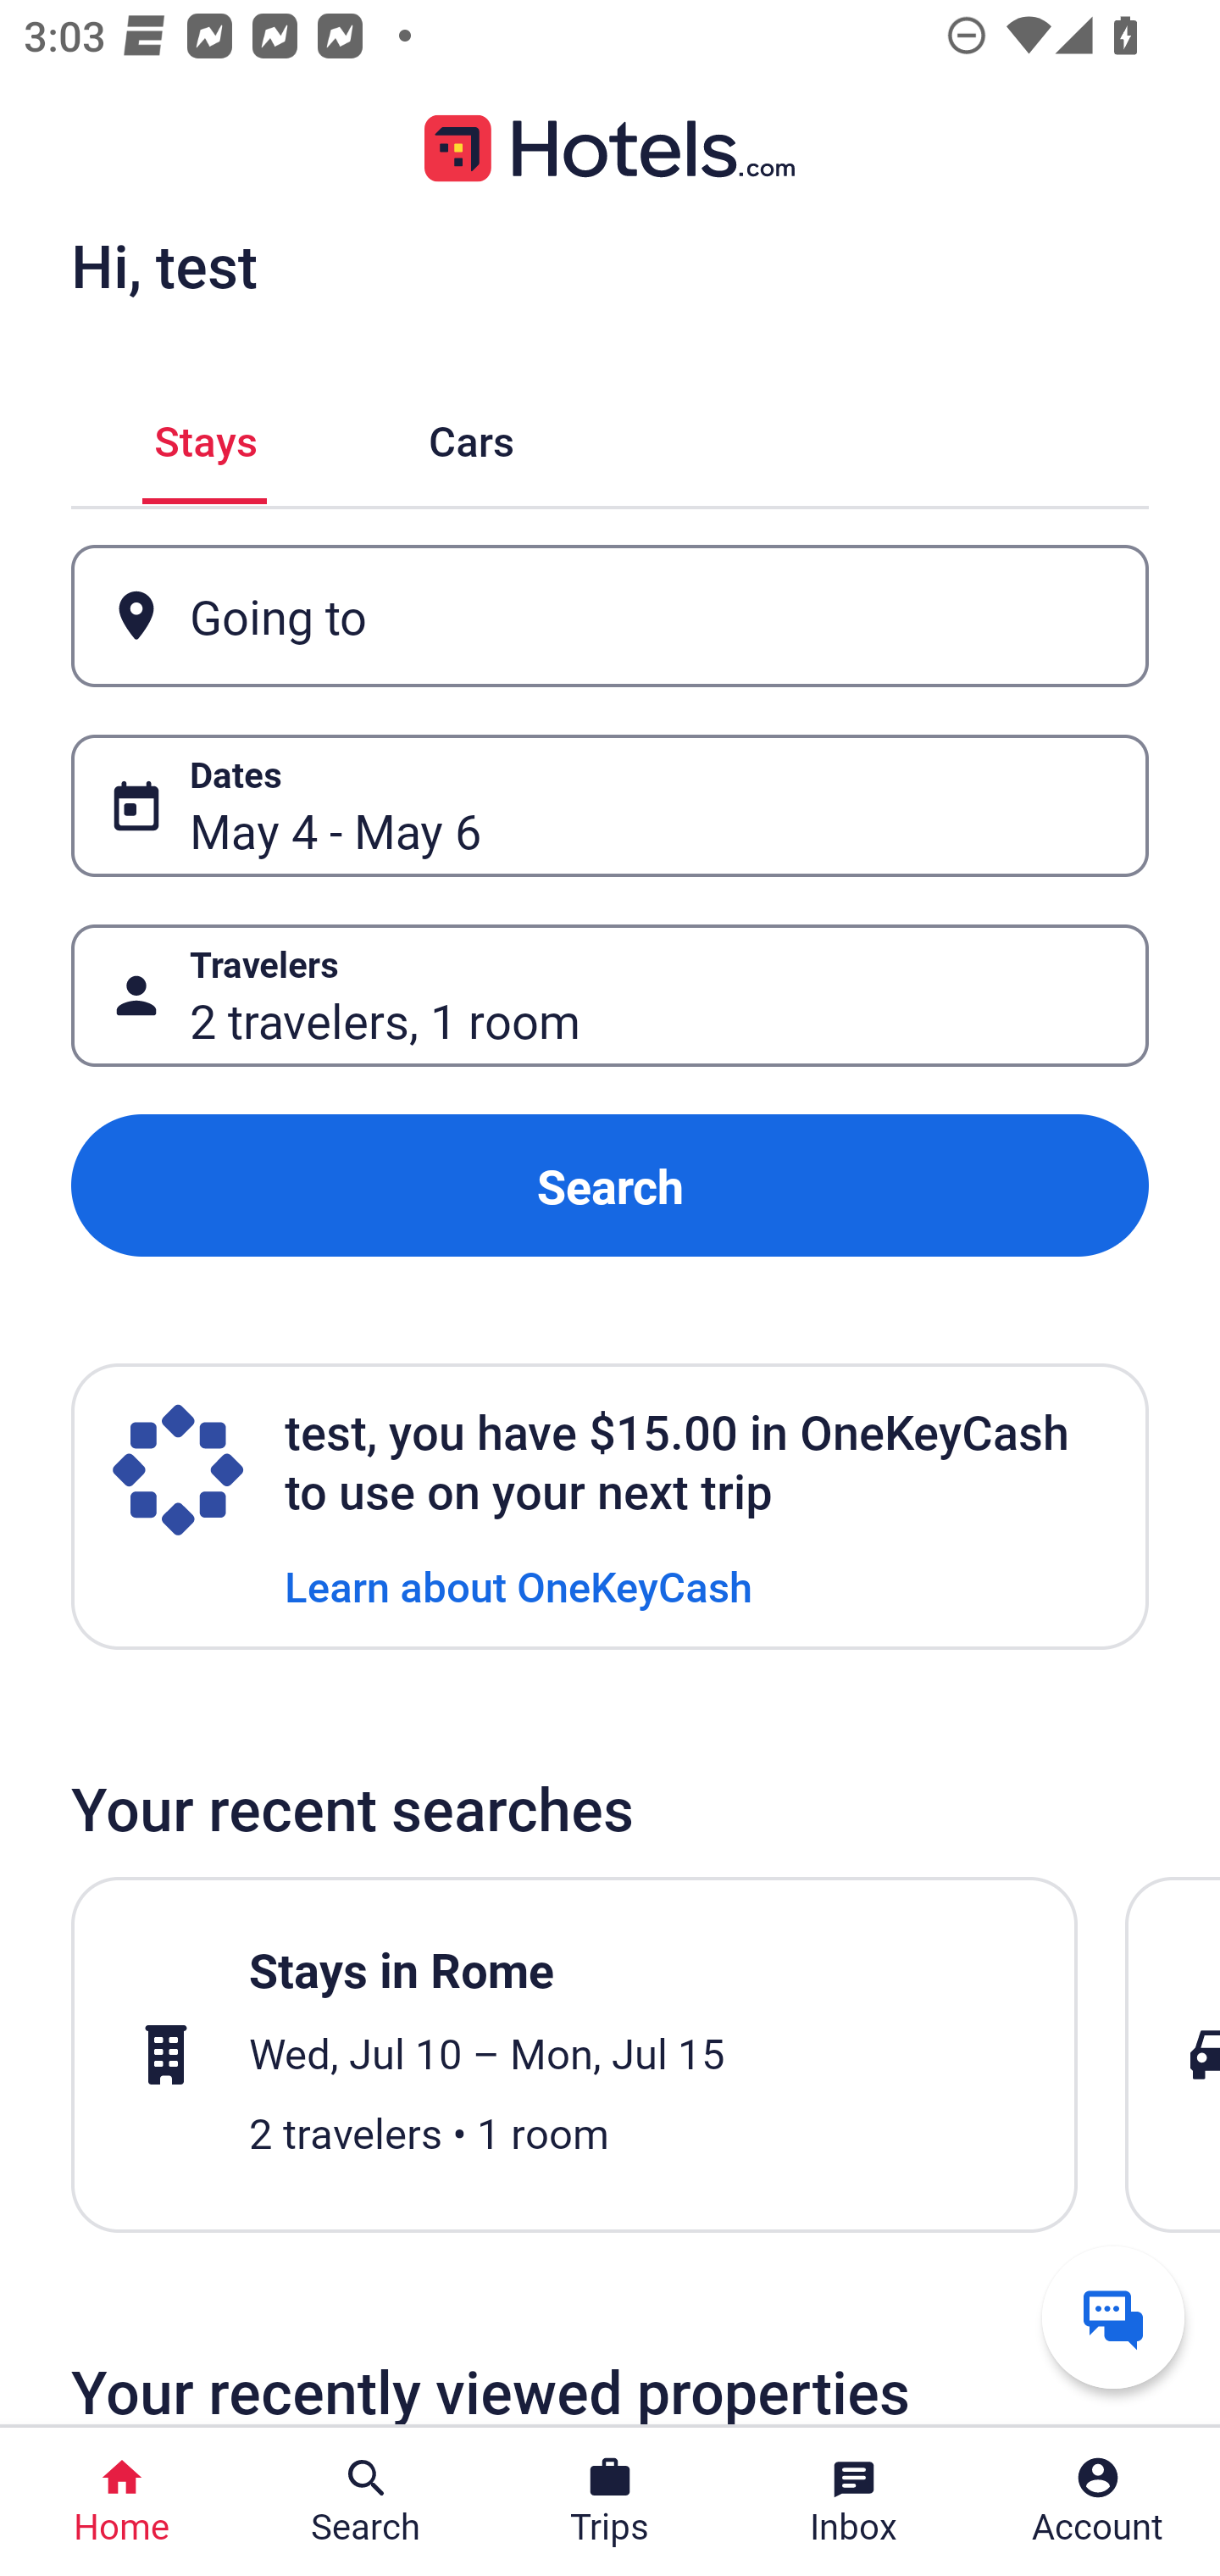 The image size is (1220, 2576). I want to click on Cars, so click(471, 436).